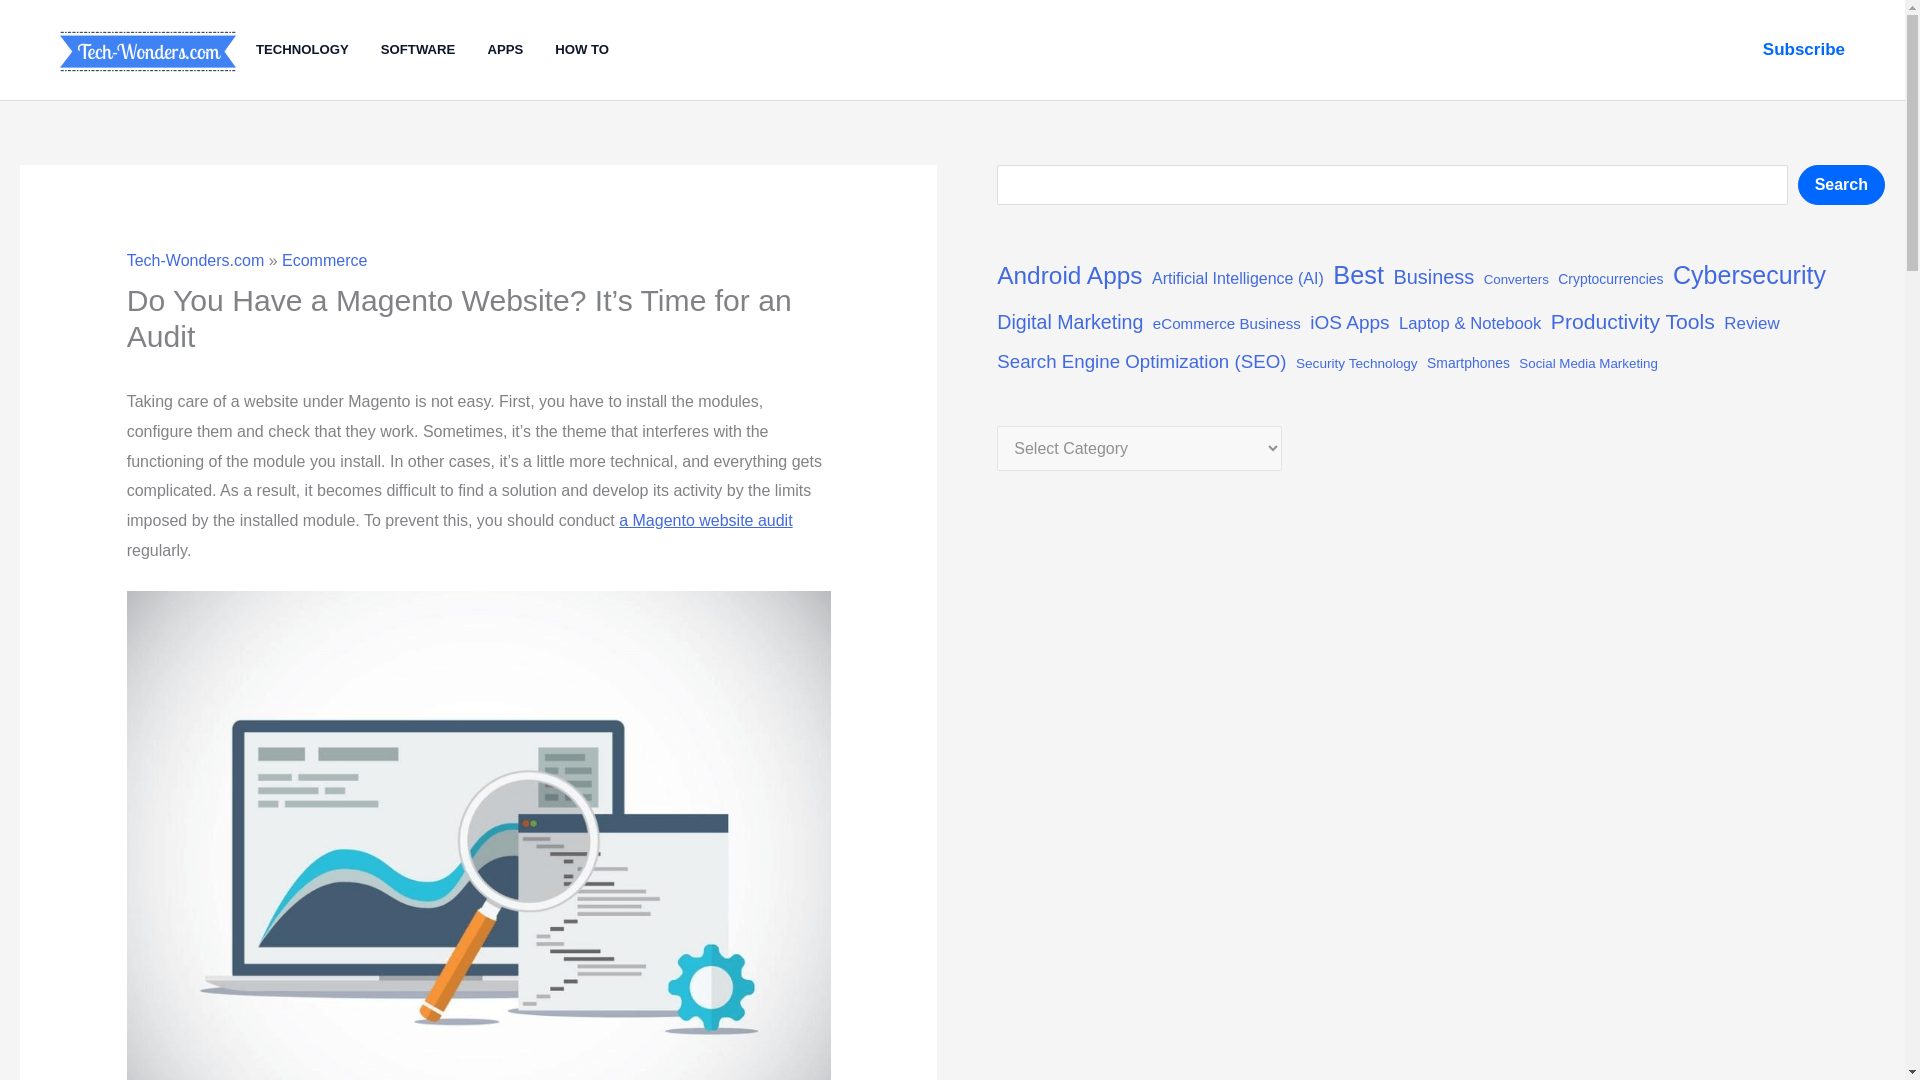 The height and width of the screenshot is (1080, 1920). Describe the element at coordinates (434, 50) in the screenshot. I see `SOFTWARE` at that location.